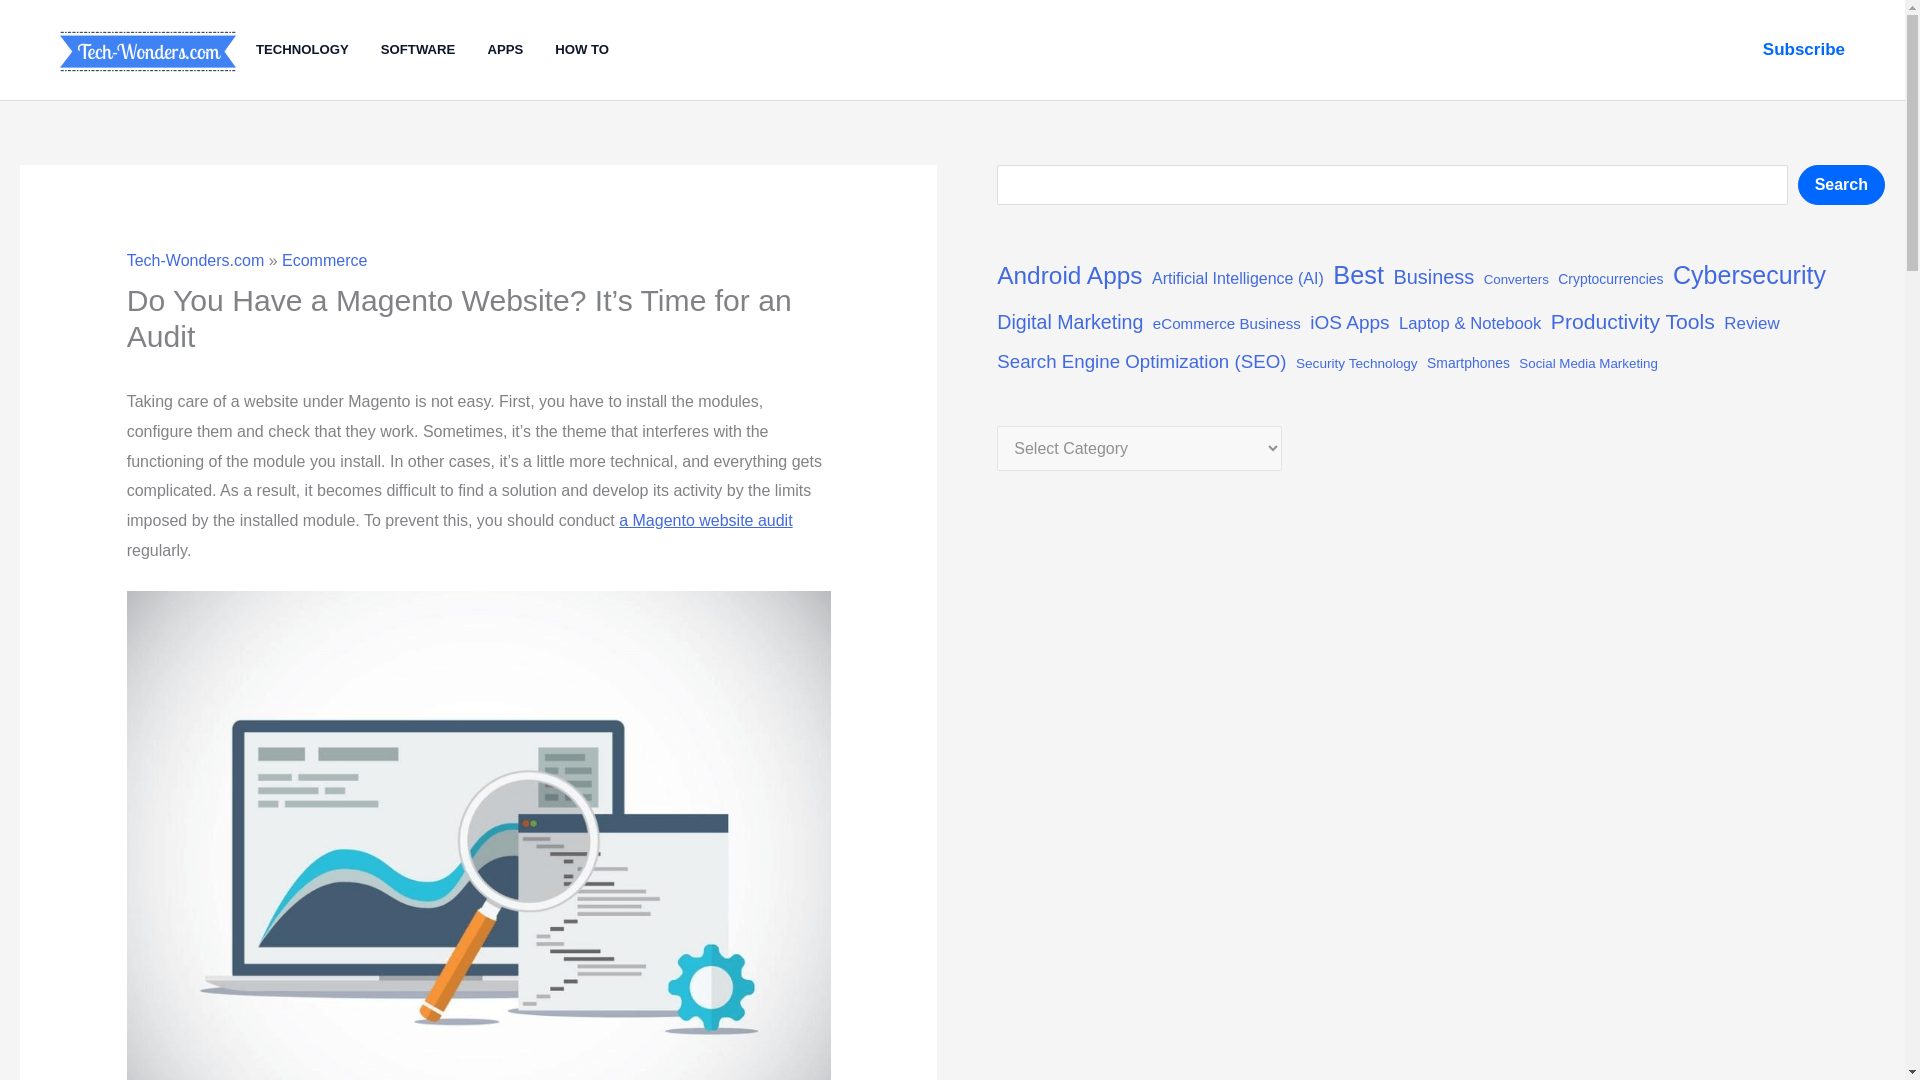 The height and width of the screenshot is (1080, 1920). Describe the element at coordinates (434, 50) in the screenshot. I see `SOFTWARE` at that location.